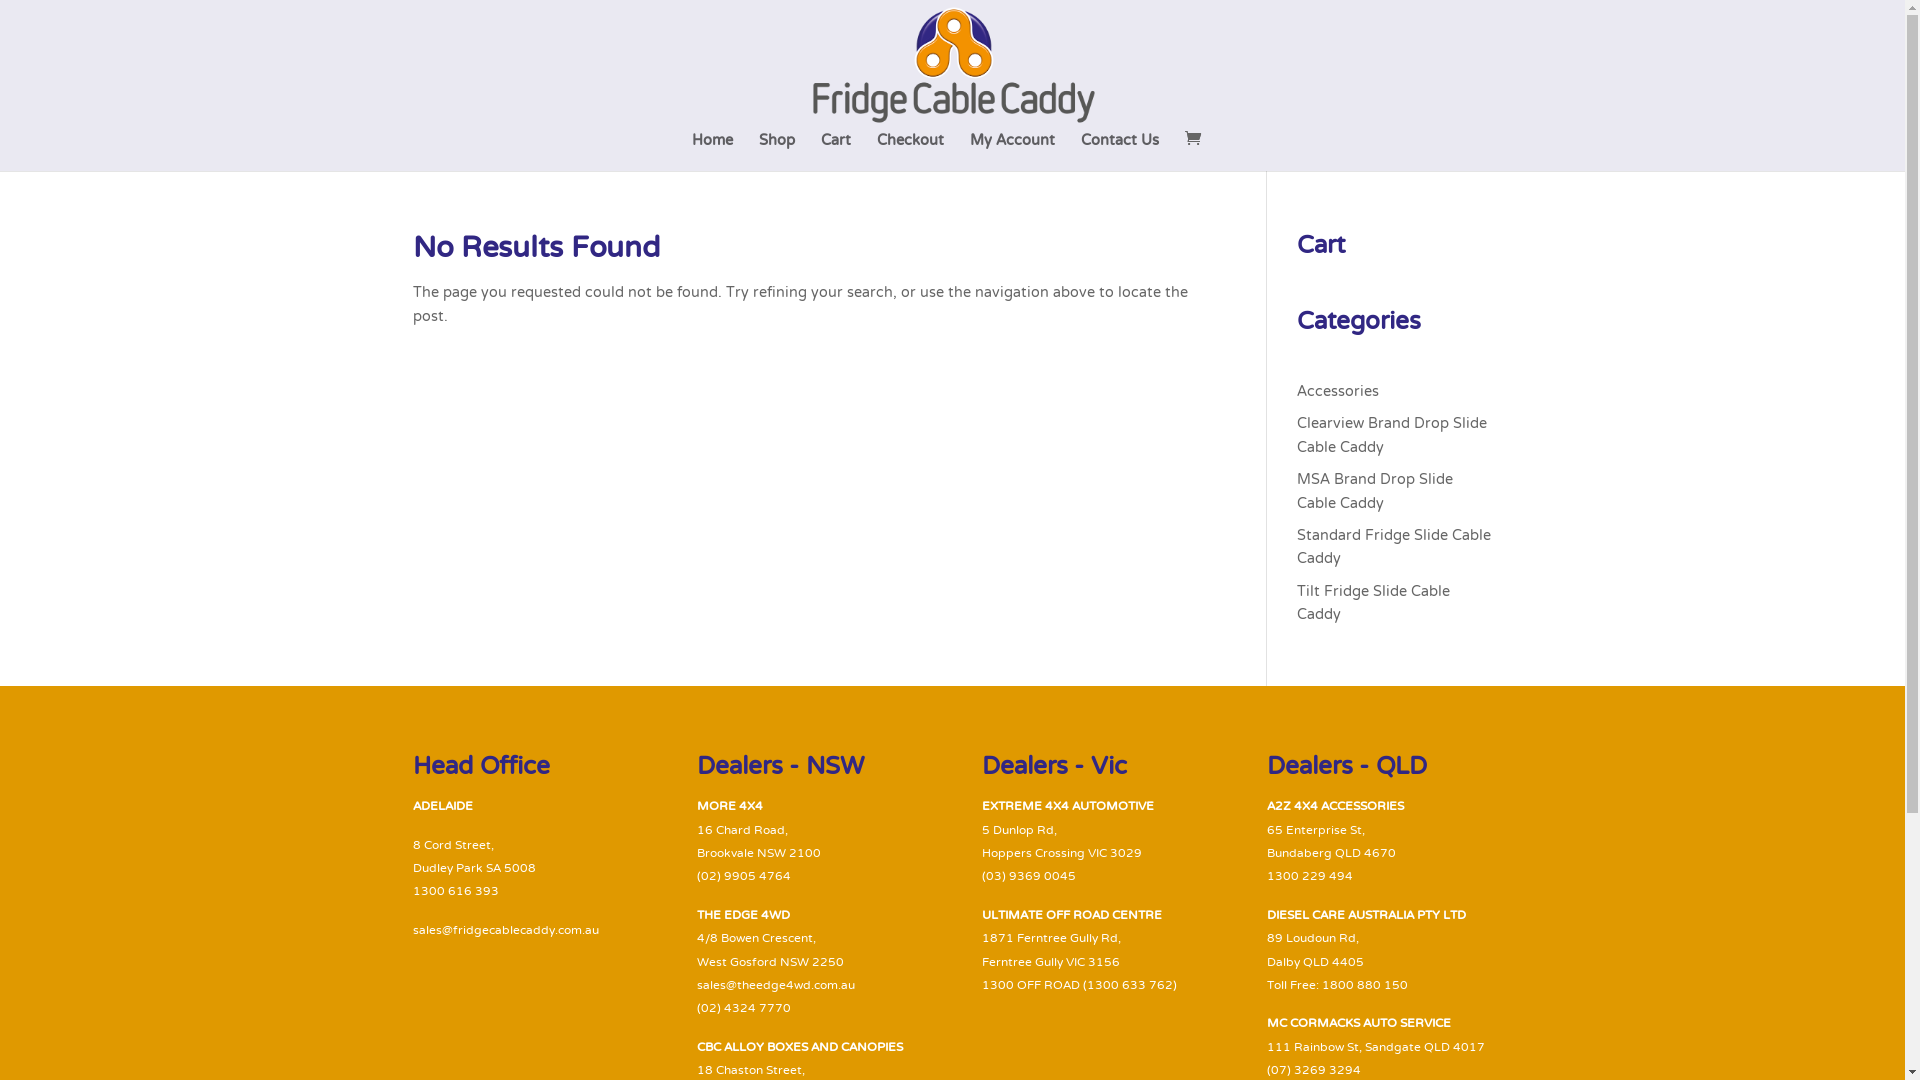 The width and height of the screenshot is (1920, 1080). What do you see at coordinates (1375, 492) in the screenshot?
I see `MSA Brand Drop Slide Cable Caddy` at bounding box center [1375, 492].